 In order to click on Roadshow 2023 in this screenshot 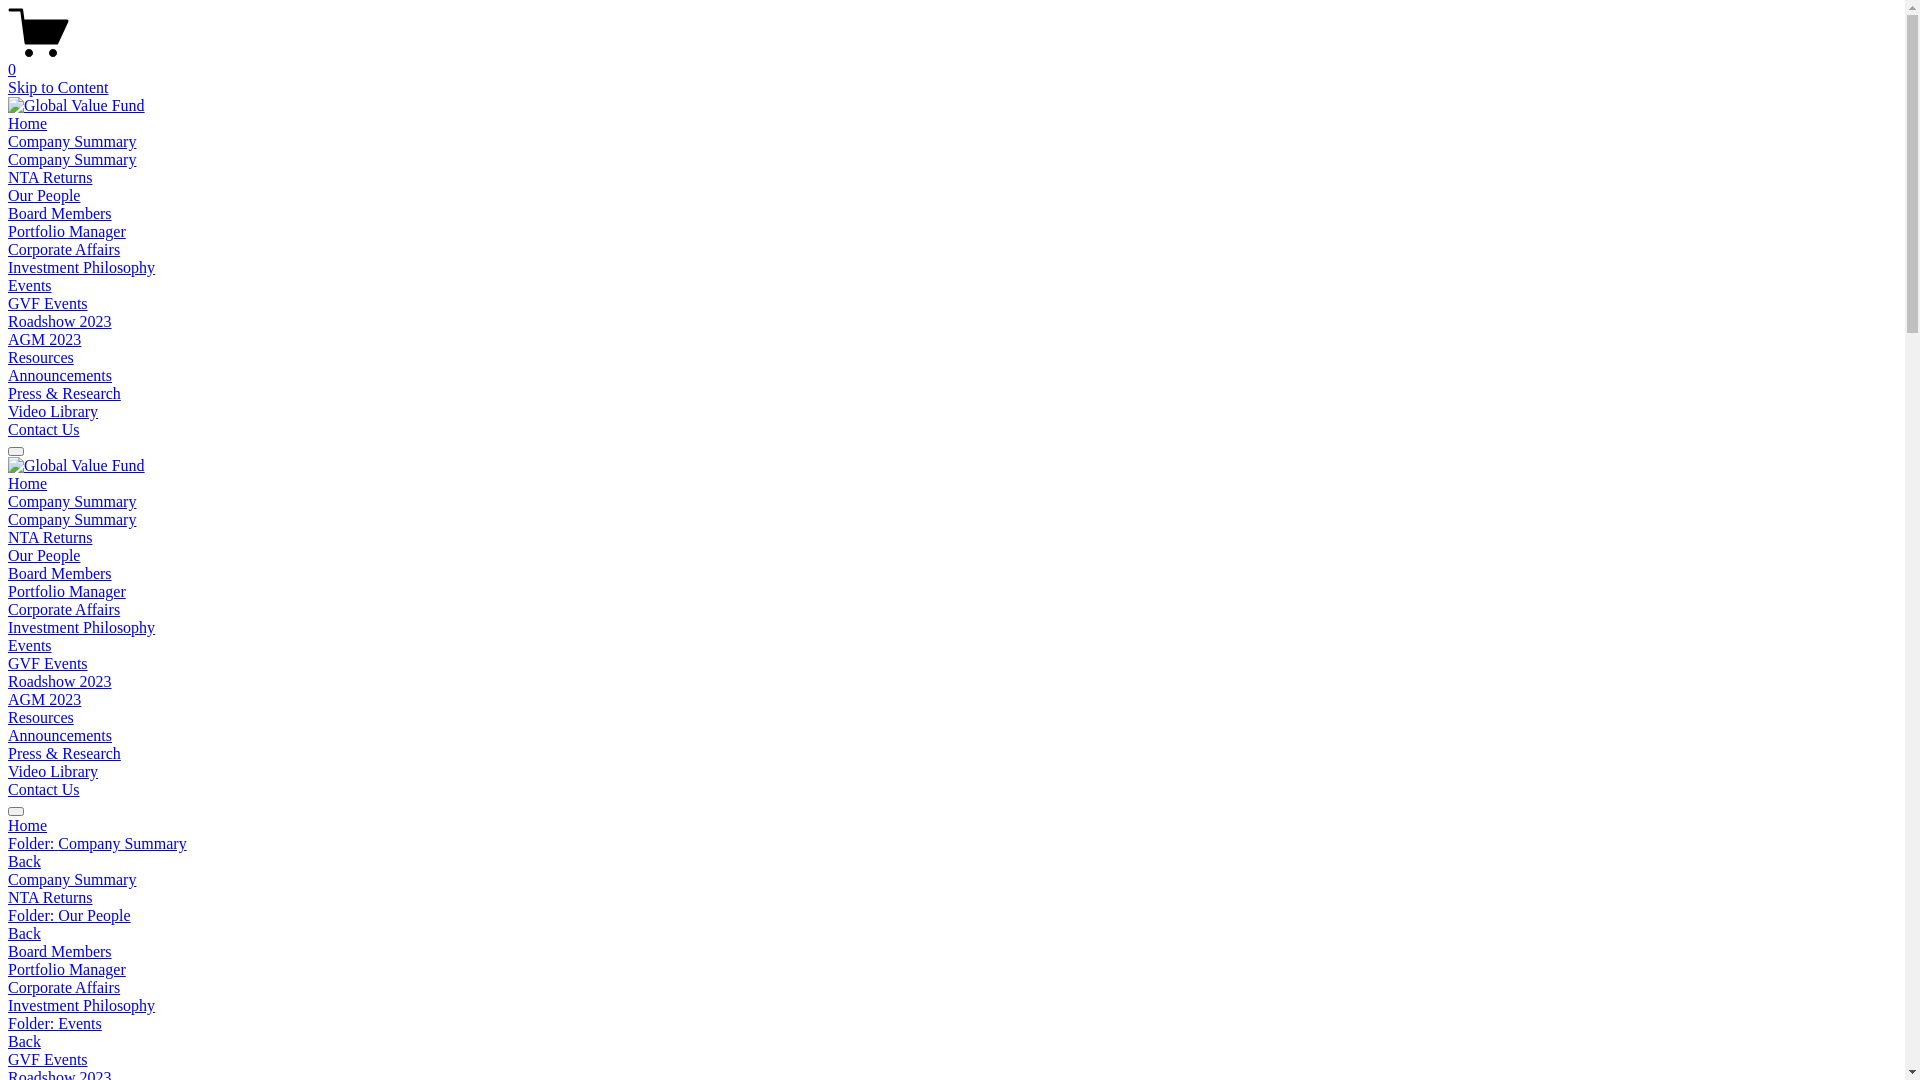, I will do `click(60, 682)`.